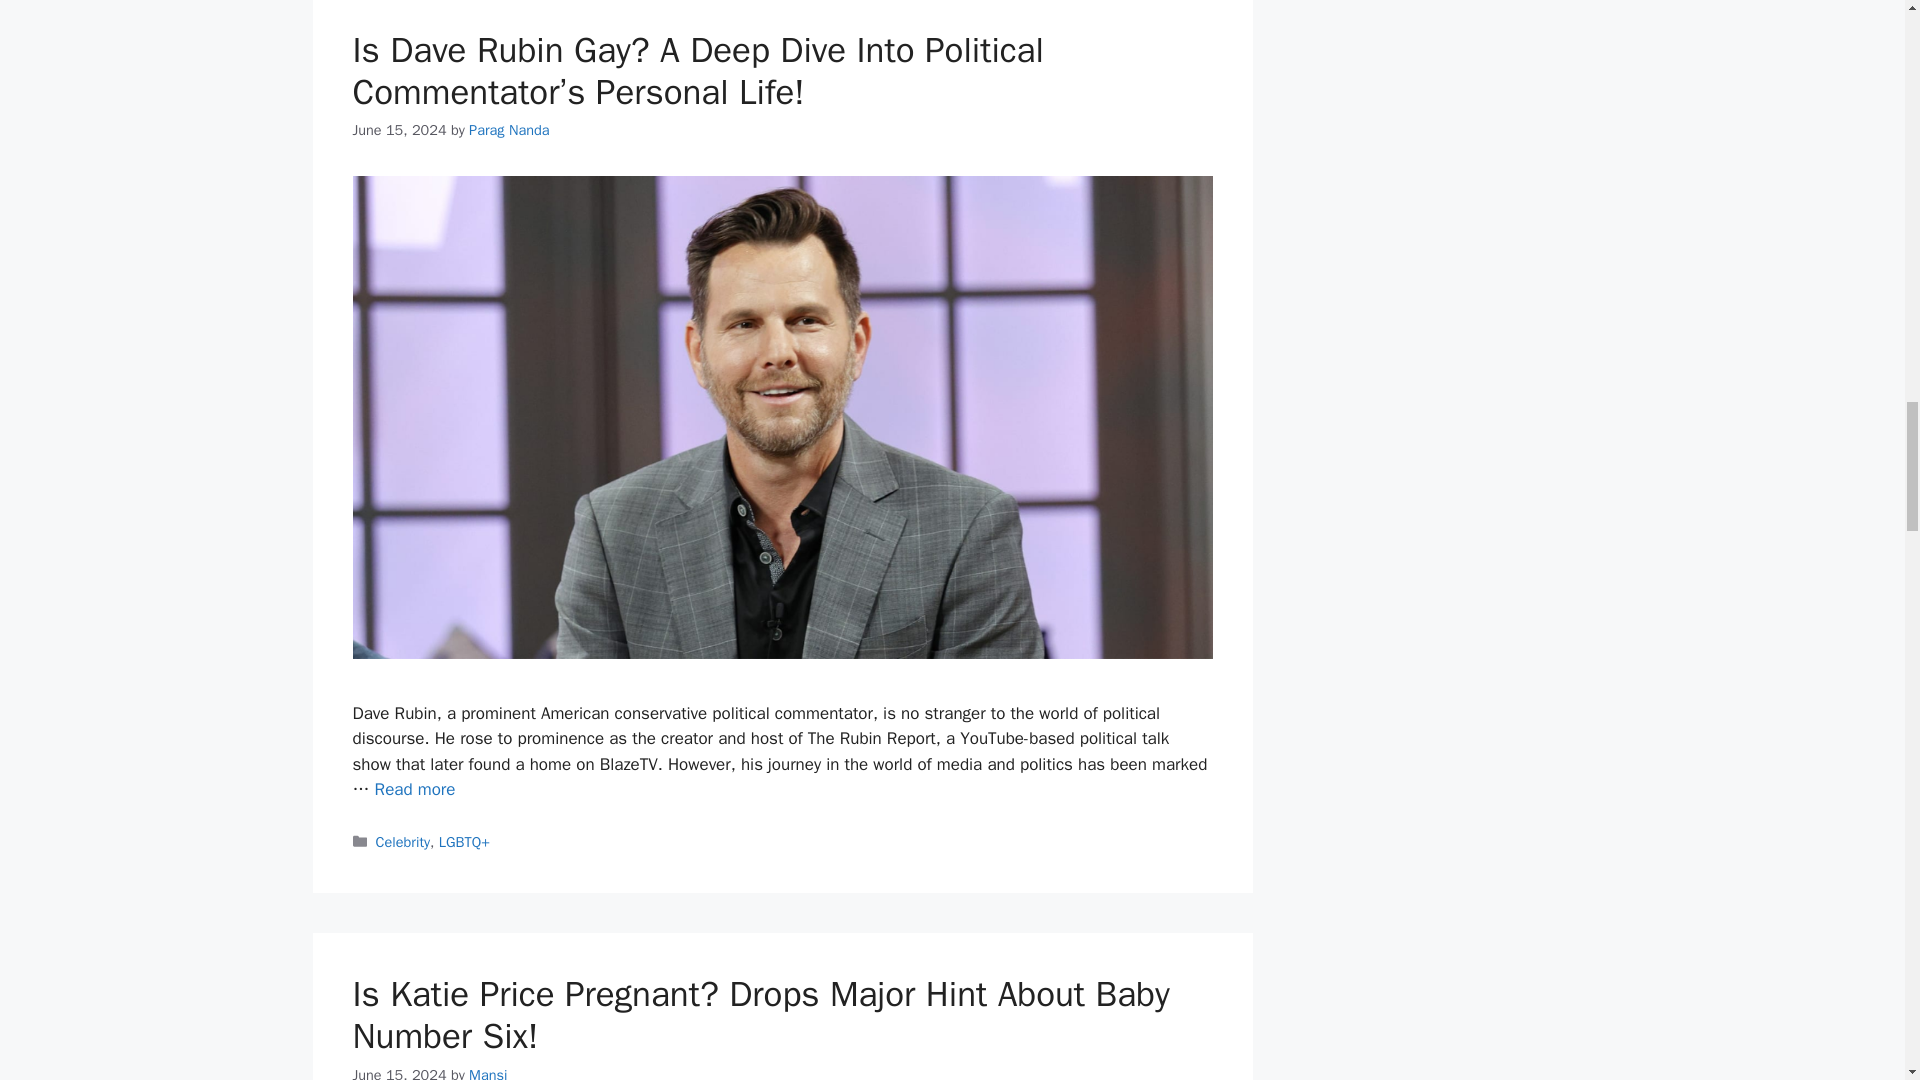  I want to click on Mansi, so click(487, 1072).